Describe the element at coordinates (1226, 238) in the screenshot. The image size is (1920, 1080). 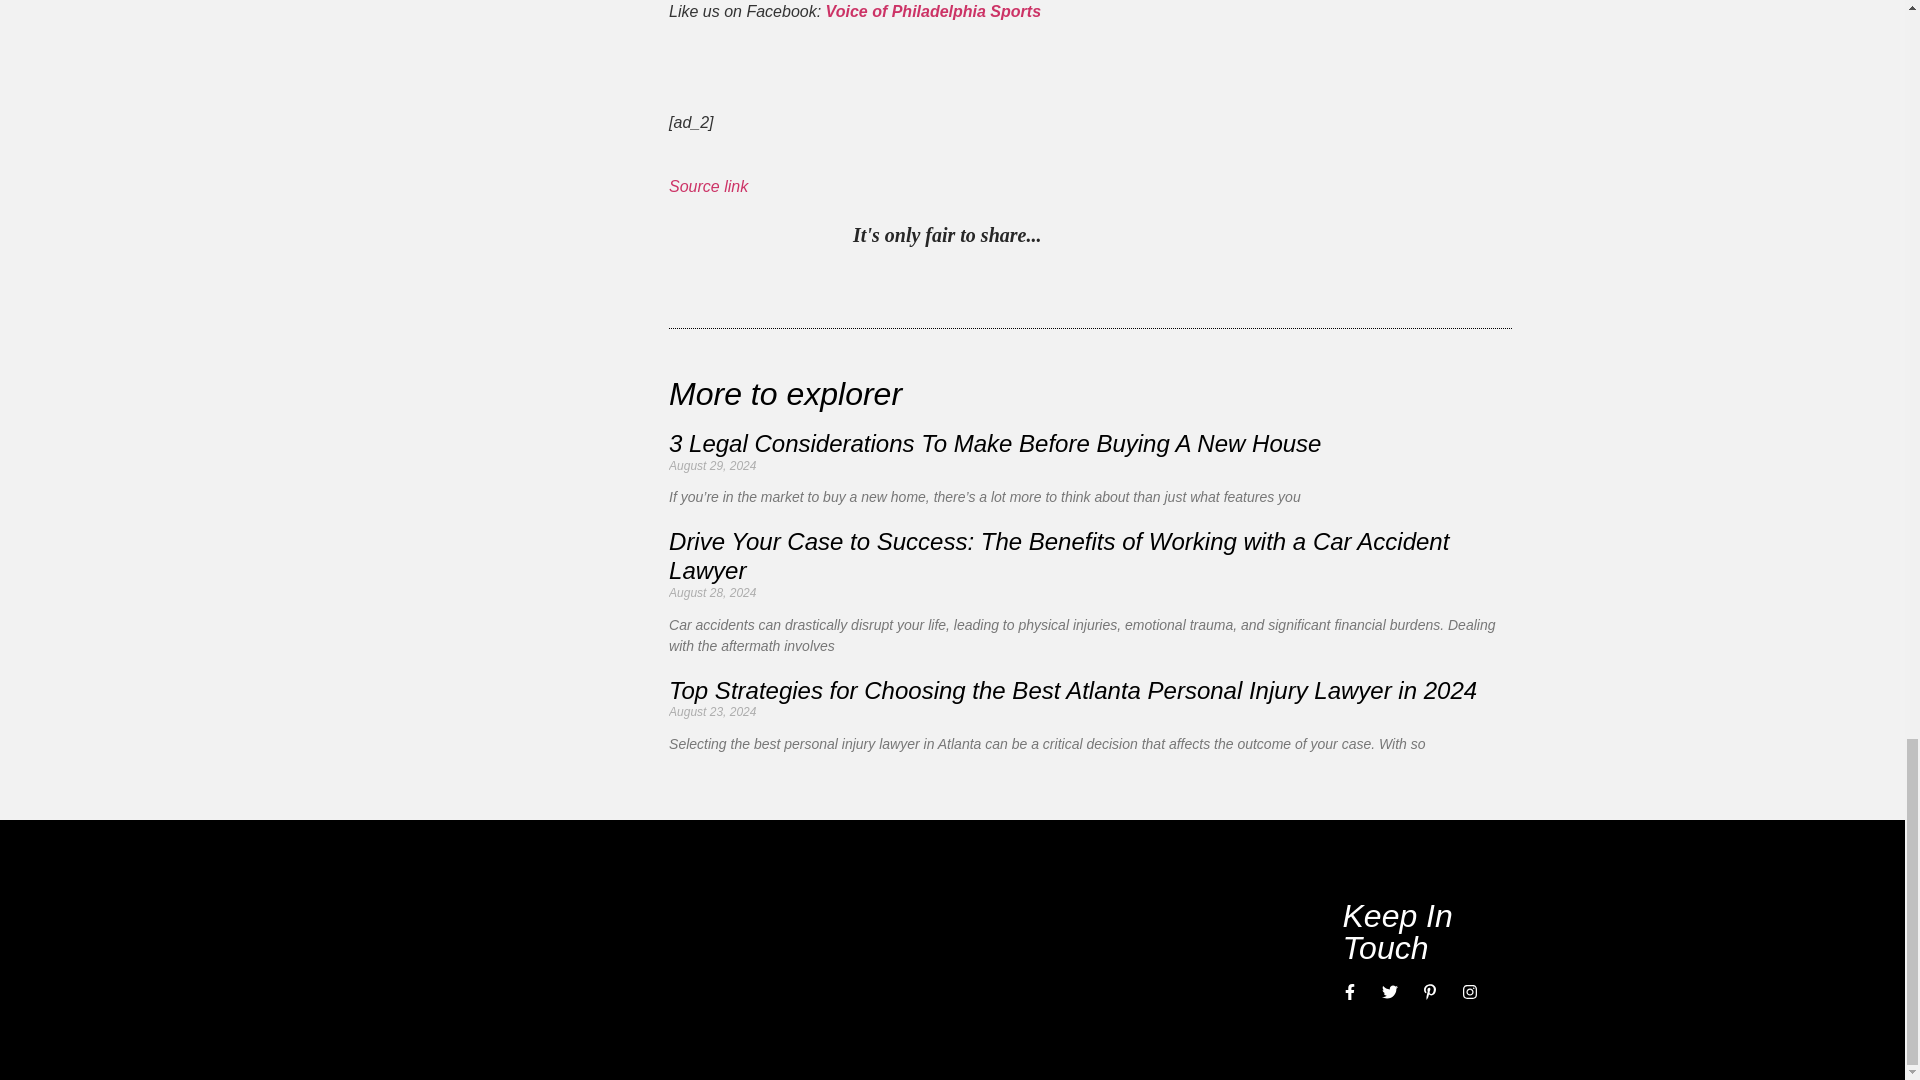
I see `facebook` at that location.